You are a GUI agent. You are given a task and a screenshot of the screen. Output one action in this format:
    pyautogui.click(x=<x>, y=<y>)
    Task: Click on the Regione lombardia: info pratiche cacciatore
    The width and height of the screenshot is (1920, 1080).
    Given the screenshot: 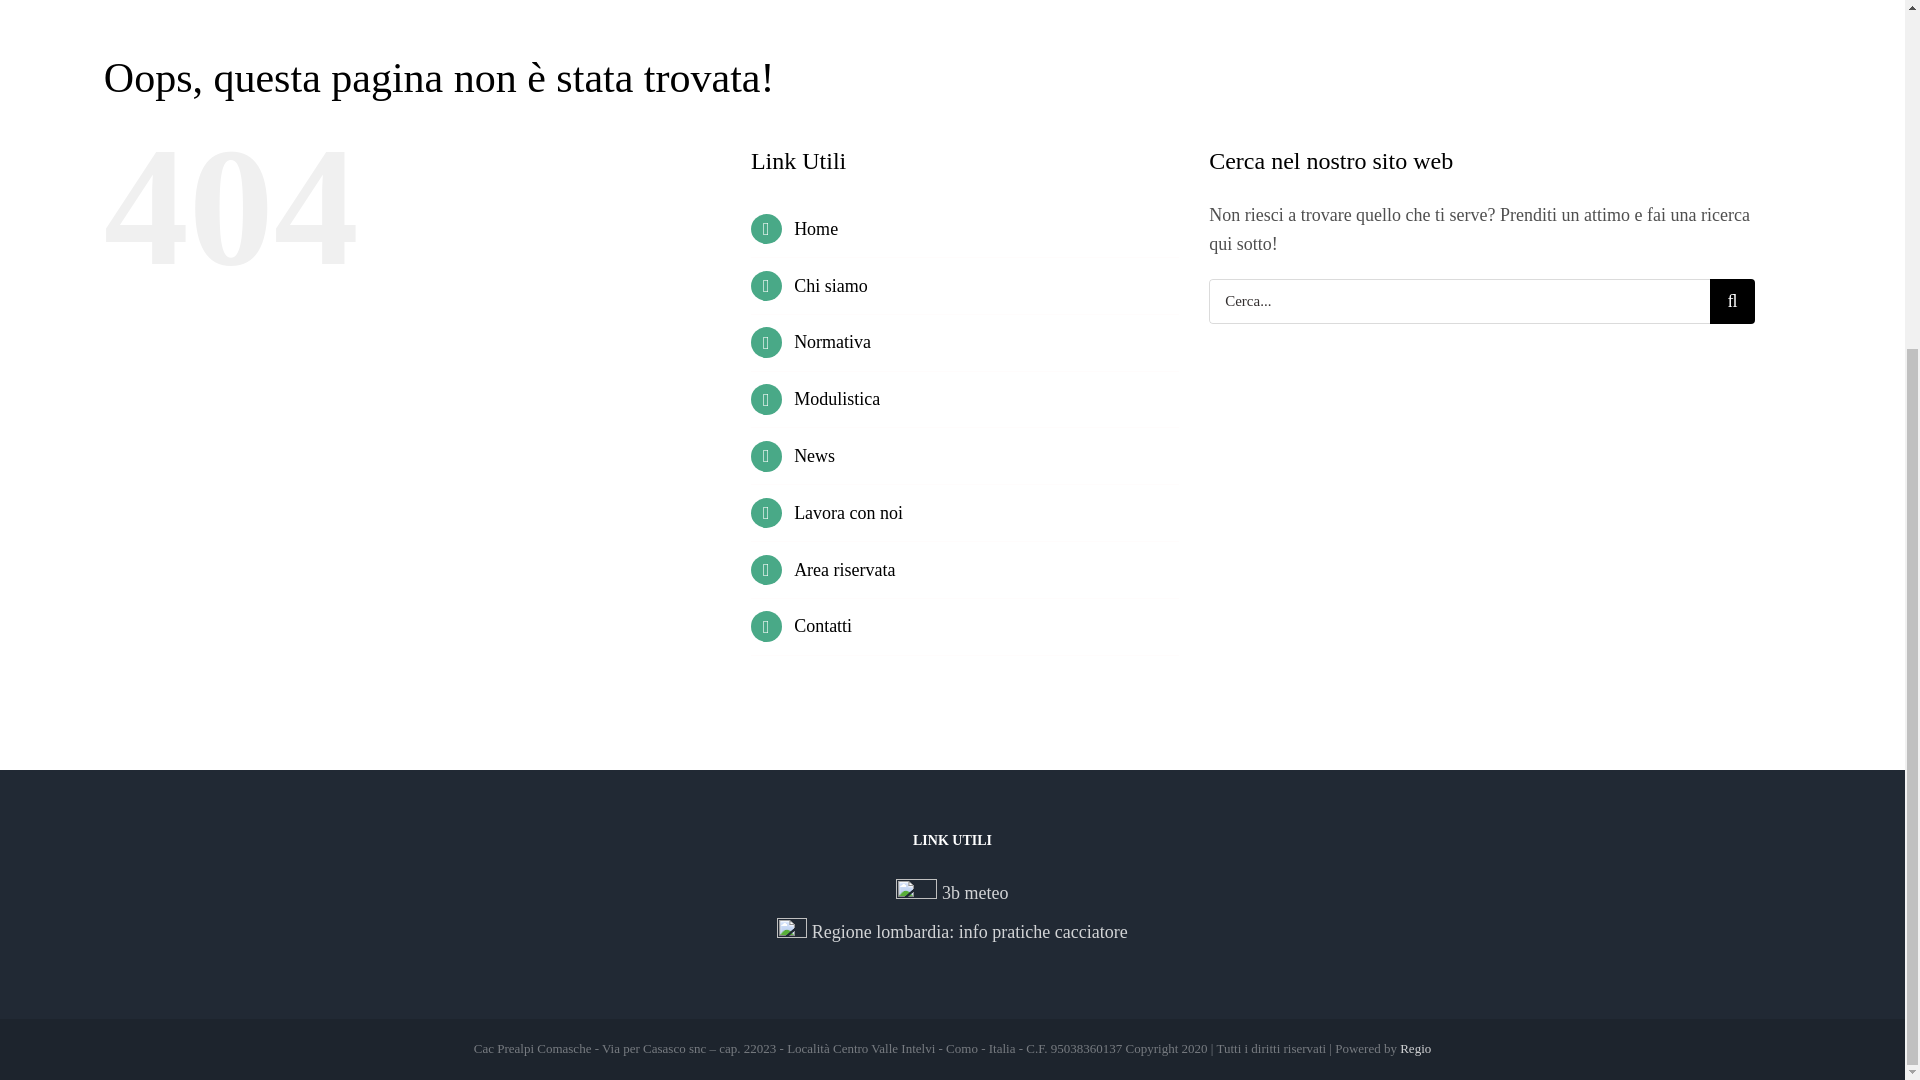 What is the action you would take?
    pyautogui.click(x=952, y=933)
    